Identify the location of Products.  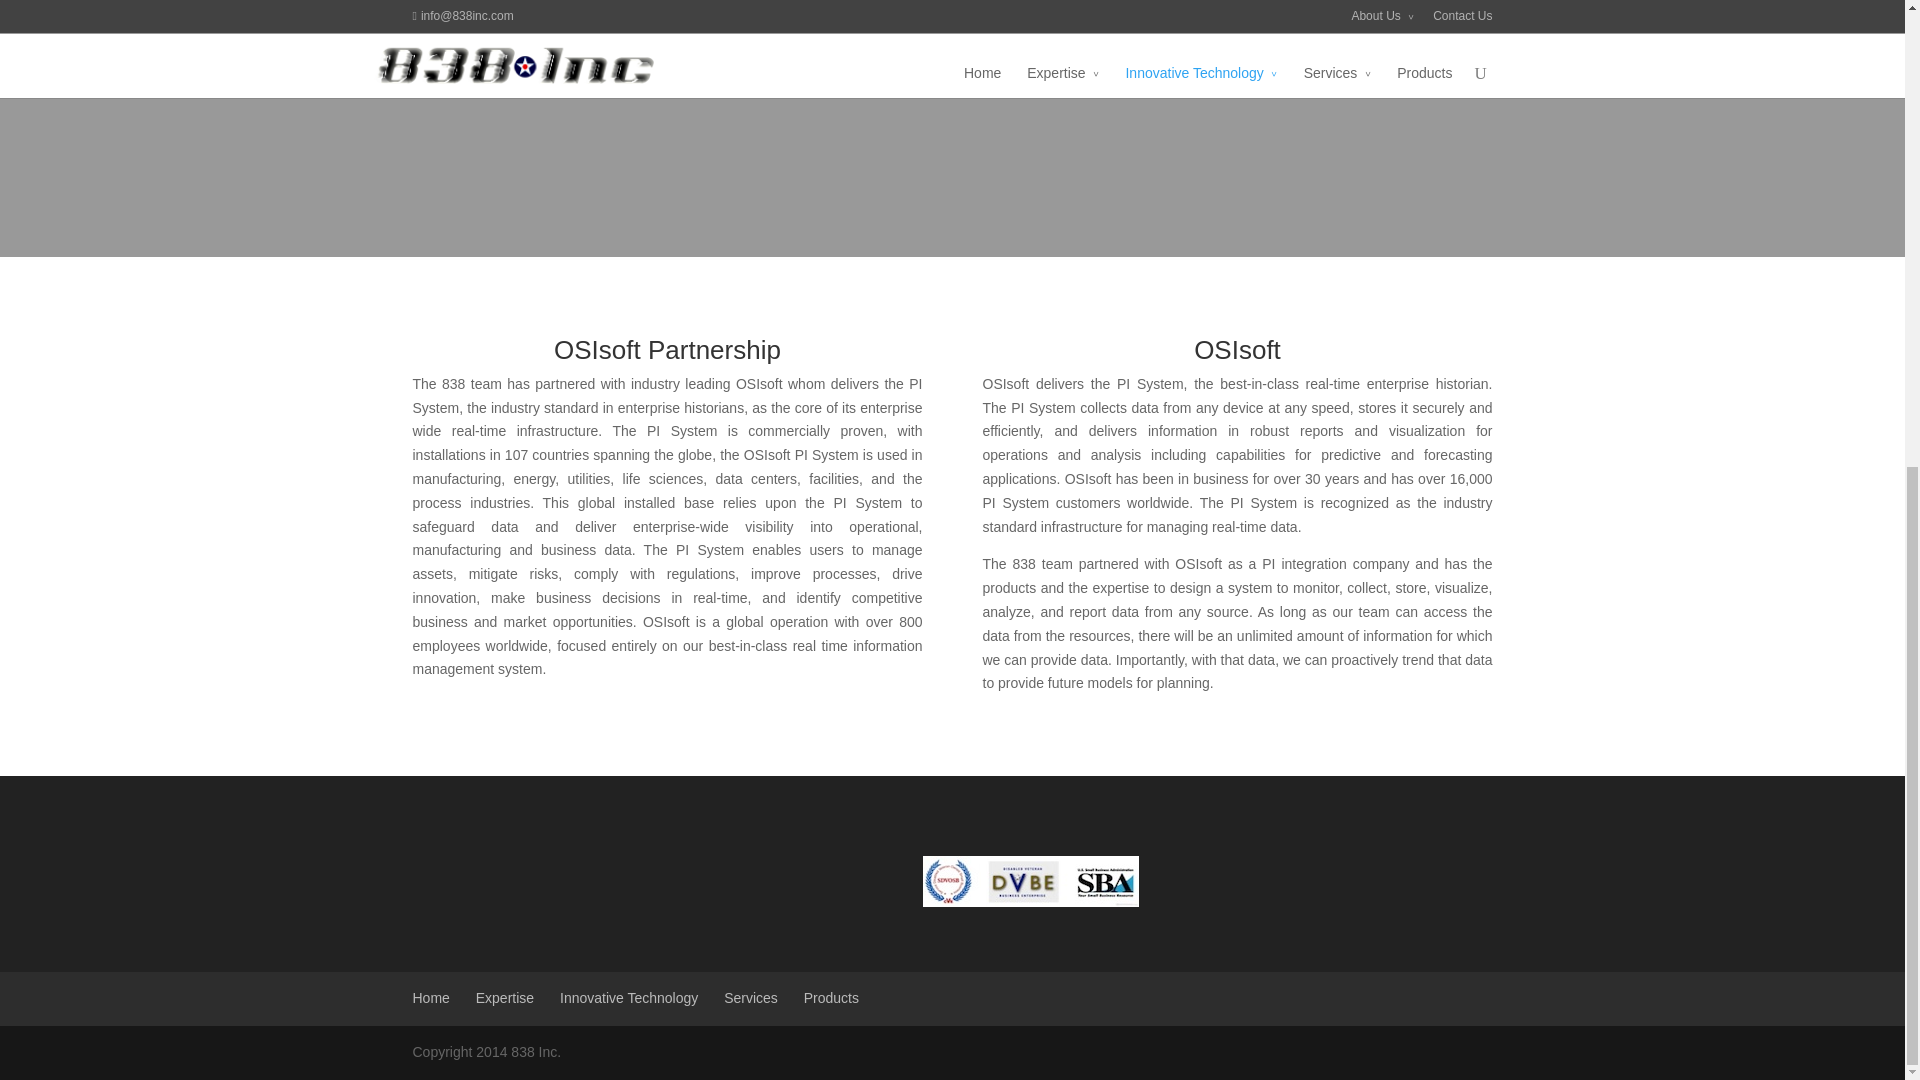
(831, 998).